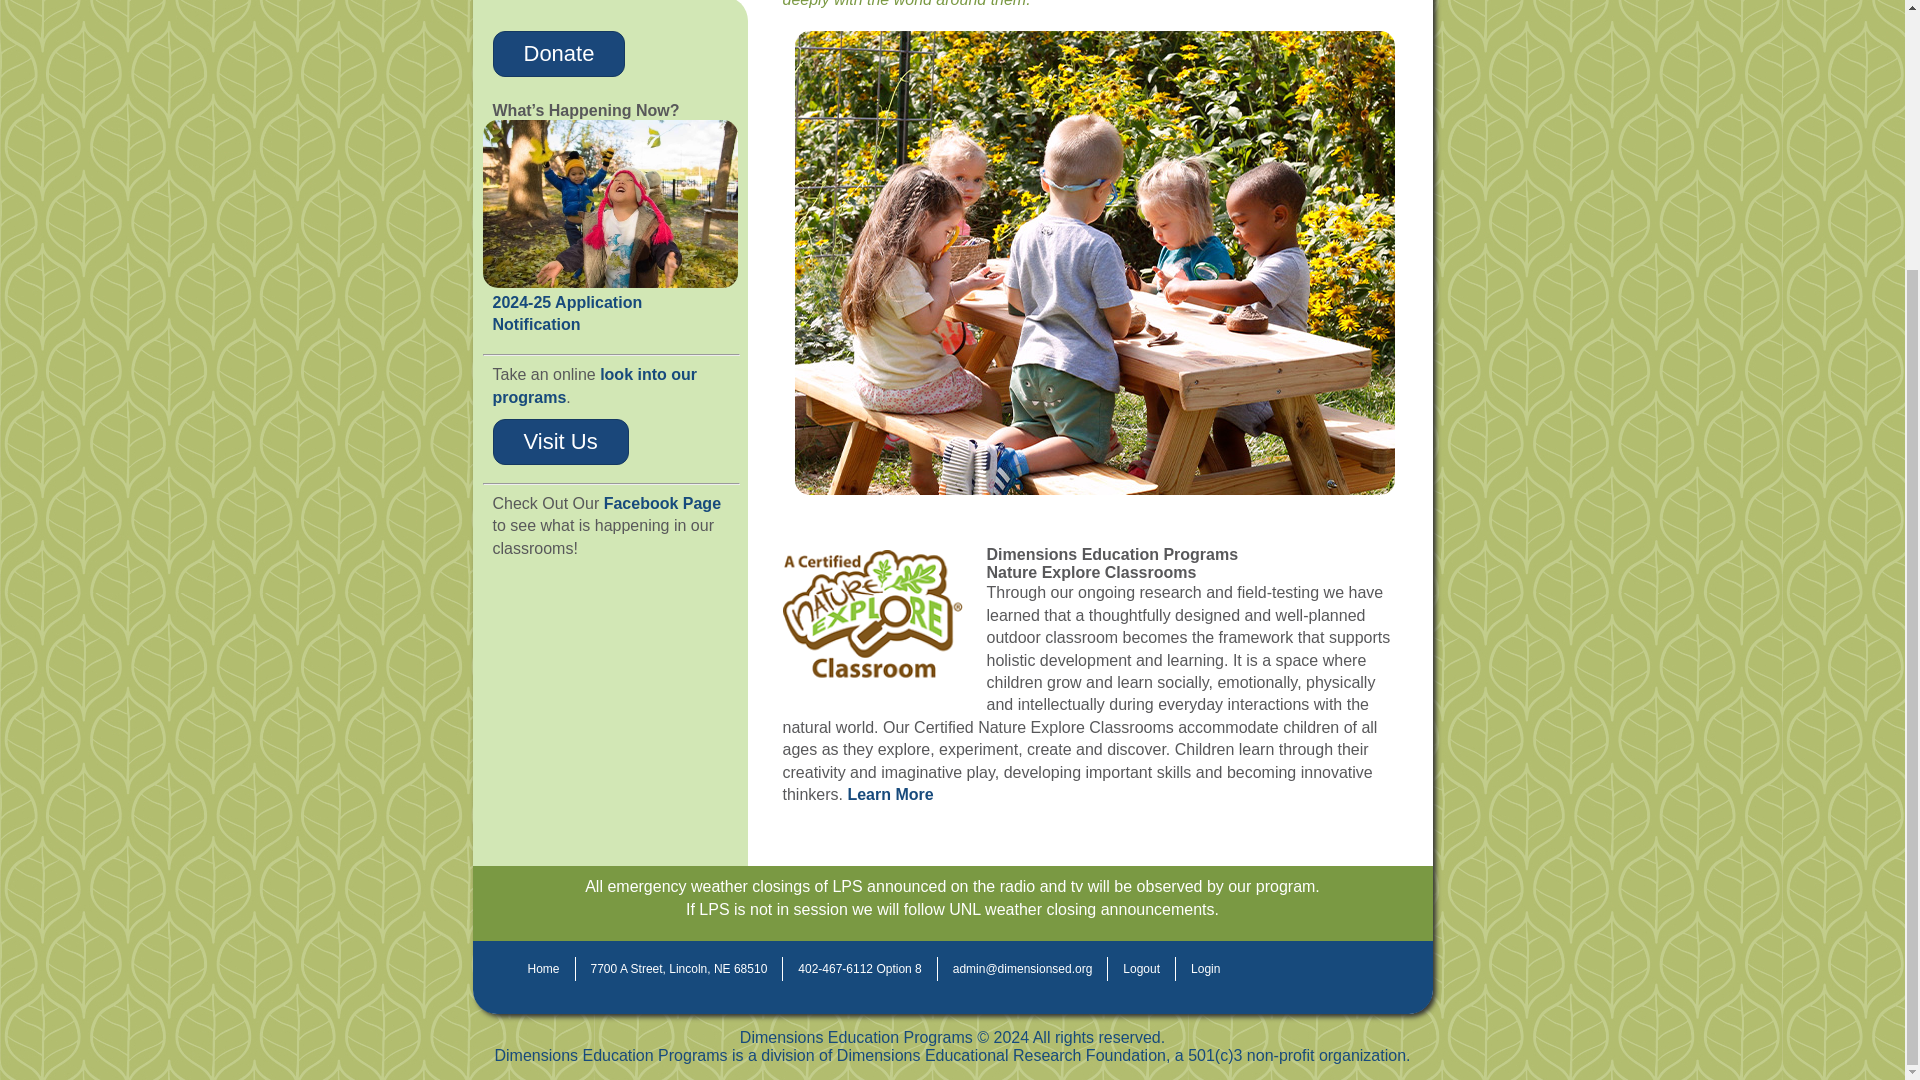 Image resolution: width=1920 pixels, height=1080 pixels. I want to click on 2024-25 Application Notification, so click(566, 312).